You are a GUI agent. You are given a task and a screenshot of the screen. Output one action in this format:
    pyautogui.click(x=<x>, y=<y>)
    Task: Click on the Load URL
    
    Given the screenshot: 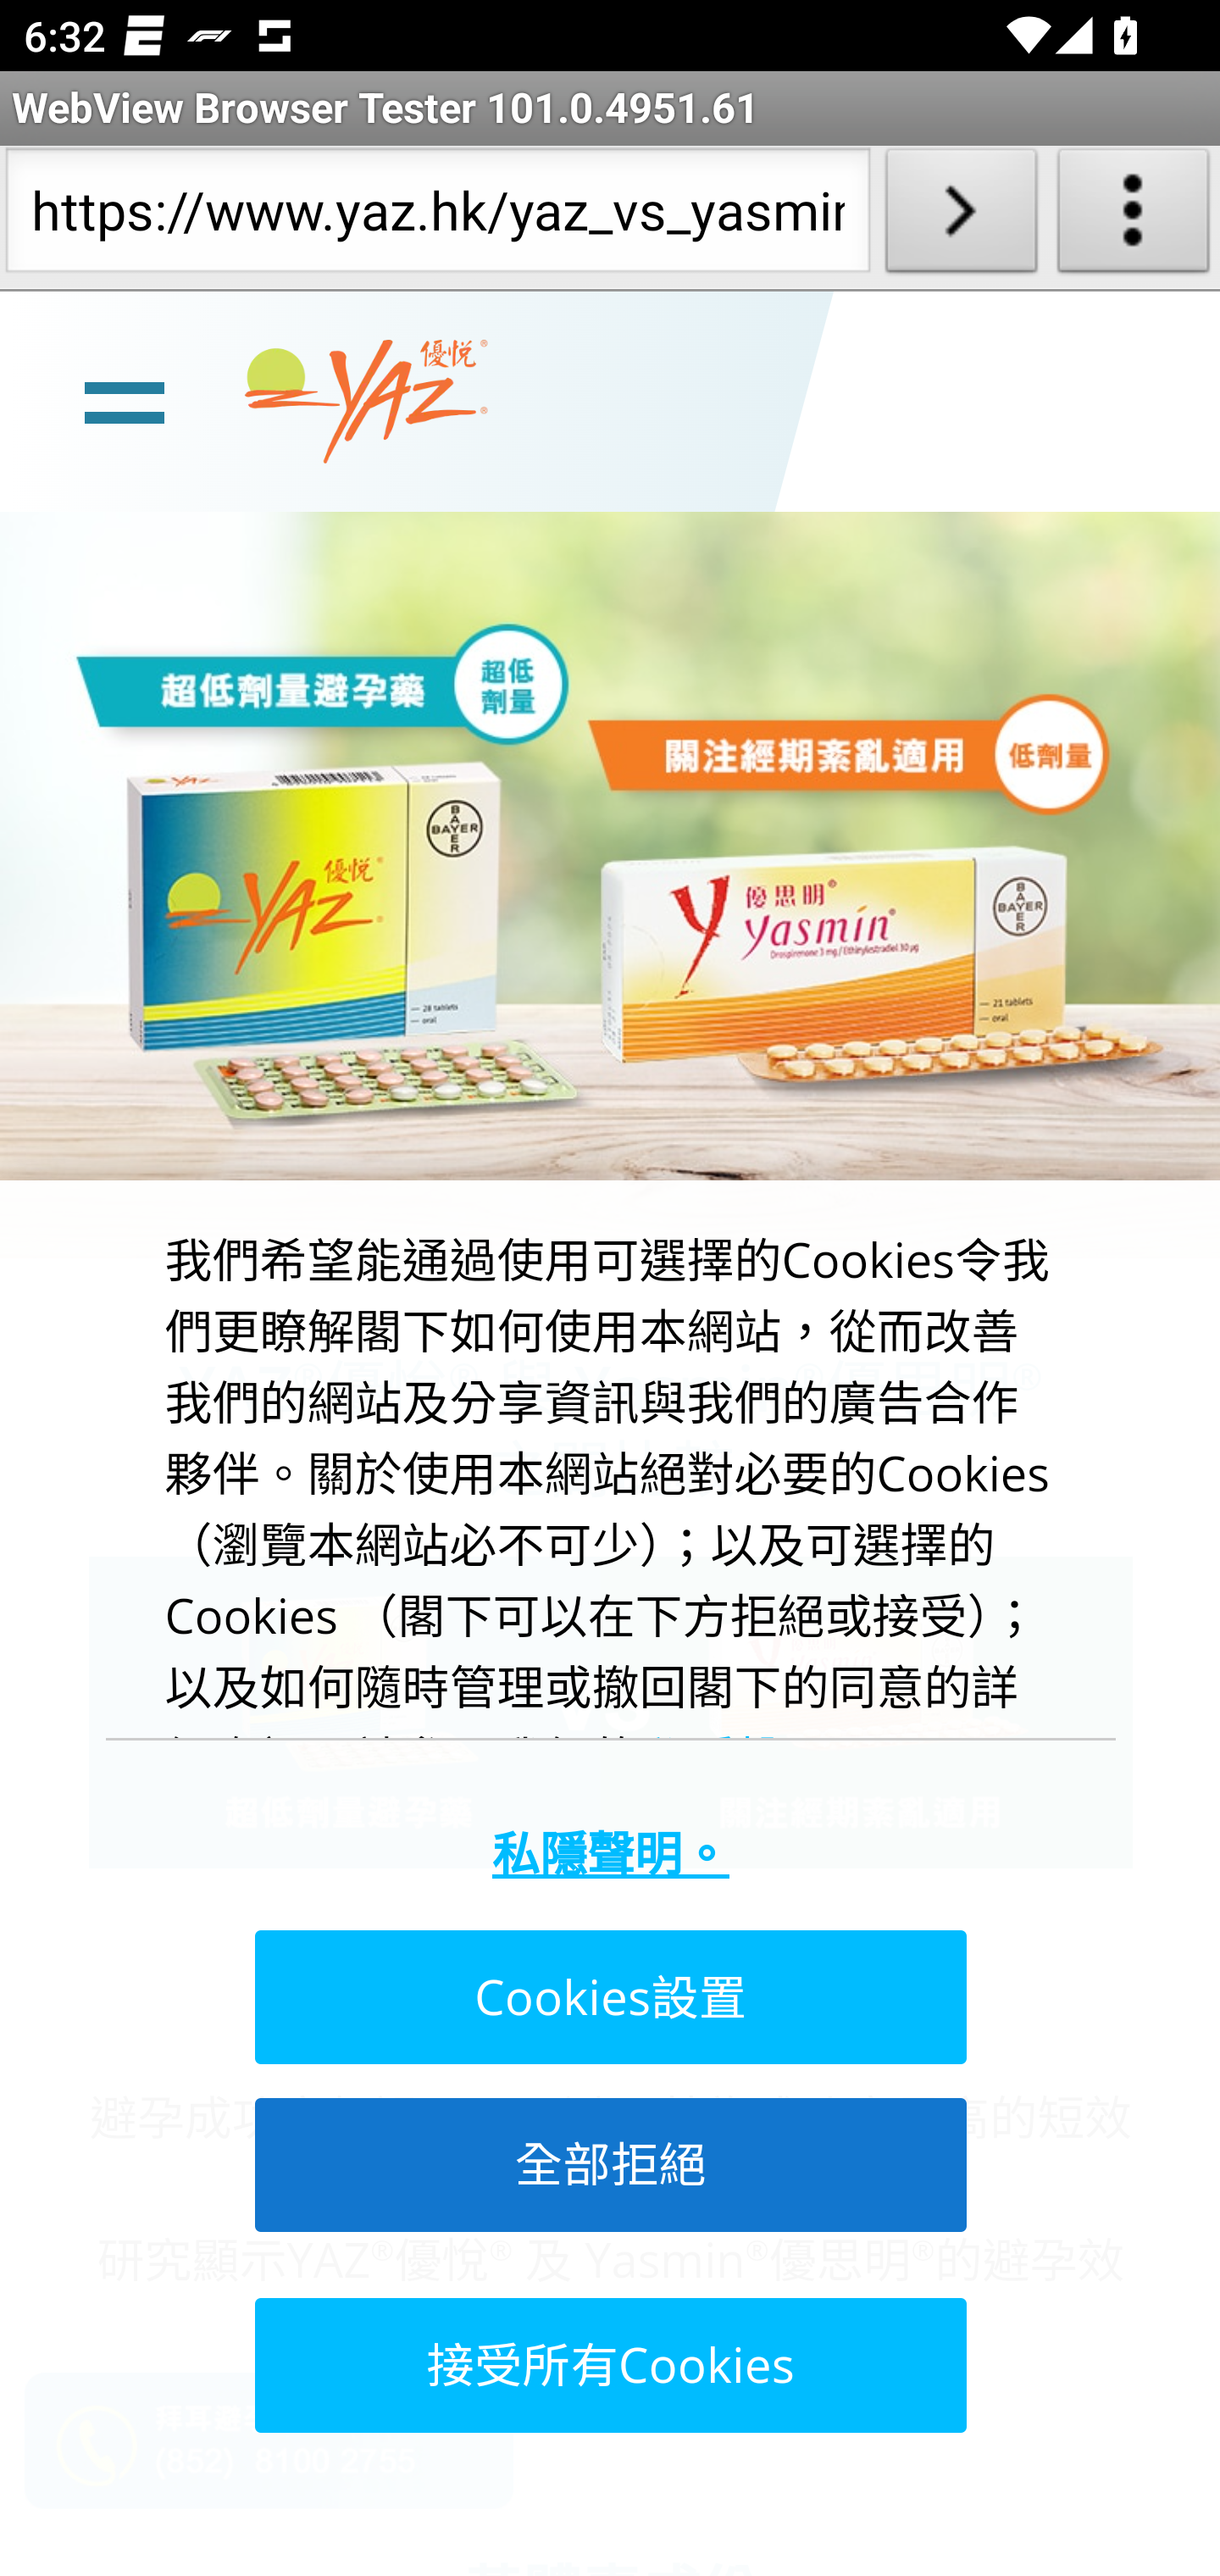 What is the action you would take?
    pyautogui.click(x=961, y=217)
    